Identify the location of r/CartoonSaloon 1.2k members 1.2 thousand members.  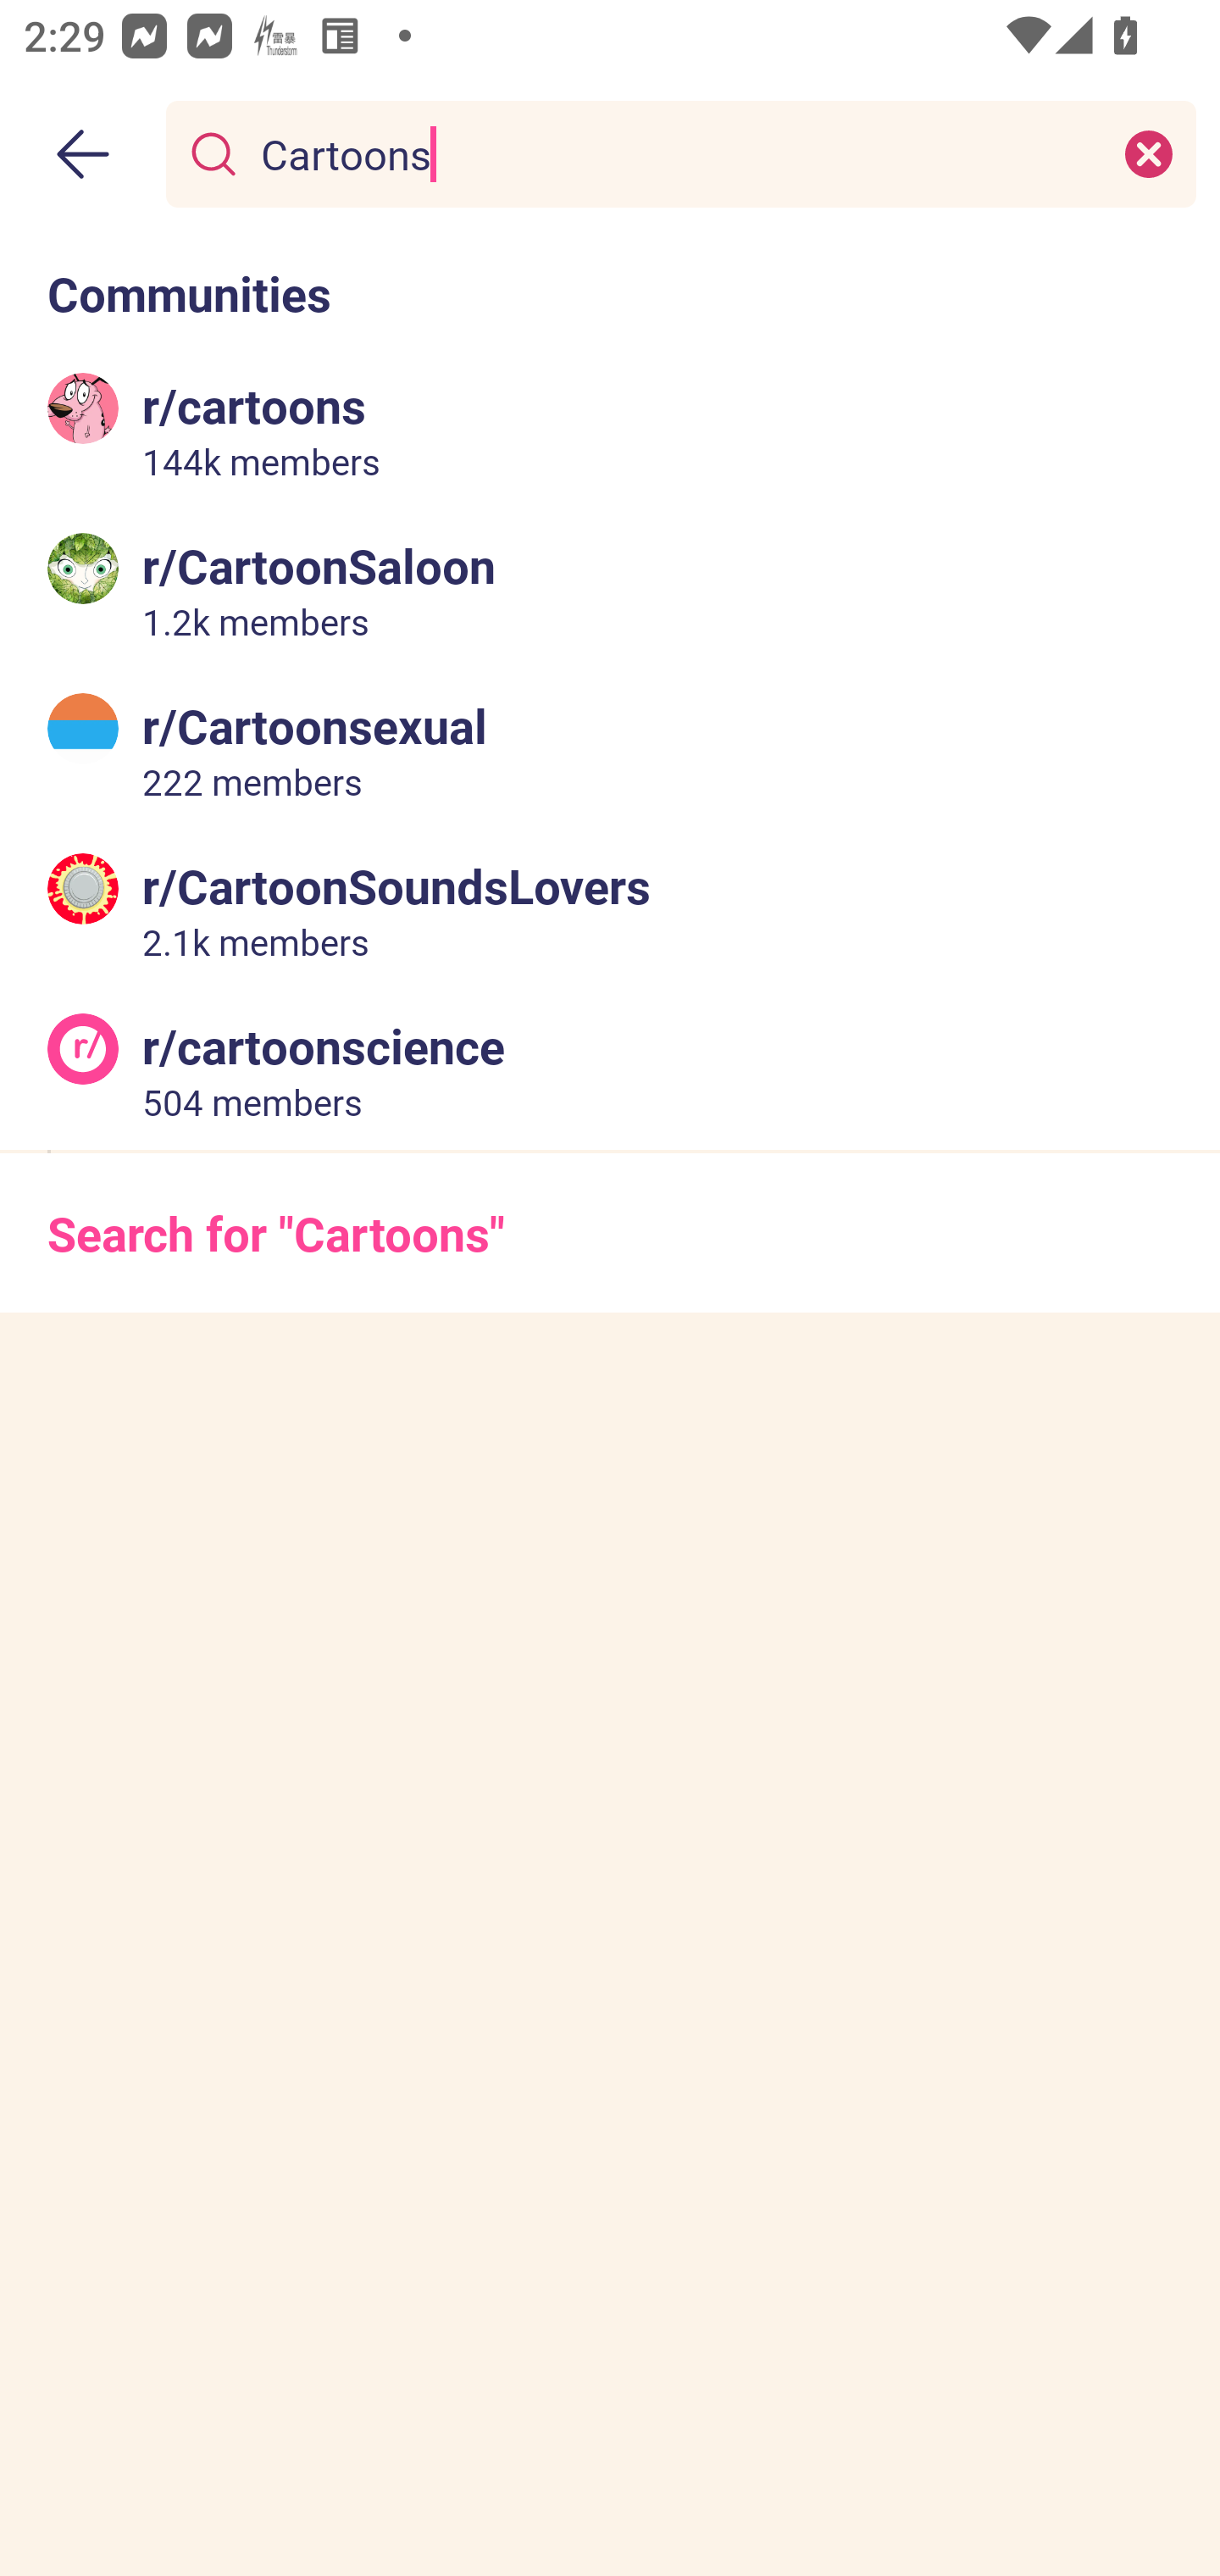
(610, 590).